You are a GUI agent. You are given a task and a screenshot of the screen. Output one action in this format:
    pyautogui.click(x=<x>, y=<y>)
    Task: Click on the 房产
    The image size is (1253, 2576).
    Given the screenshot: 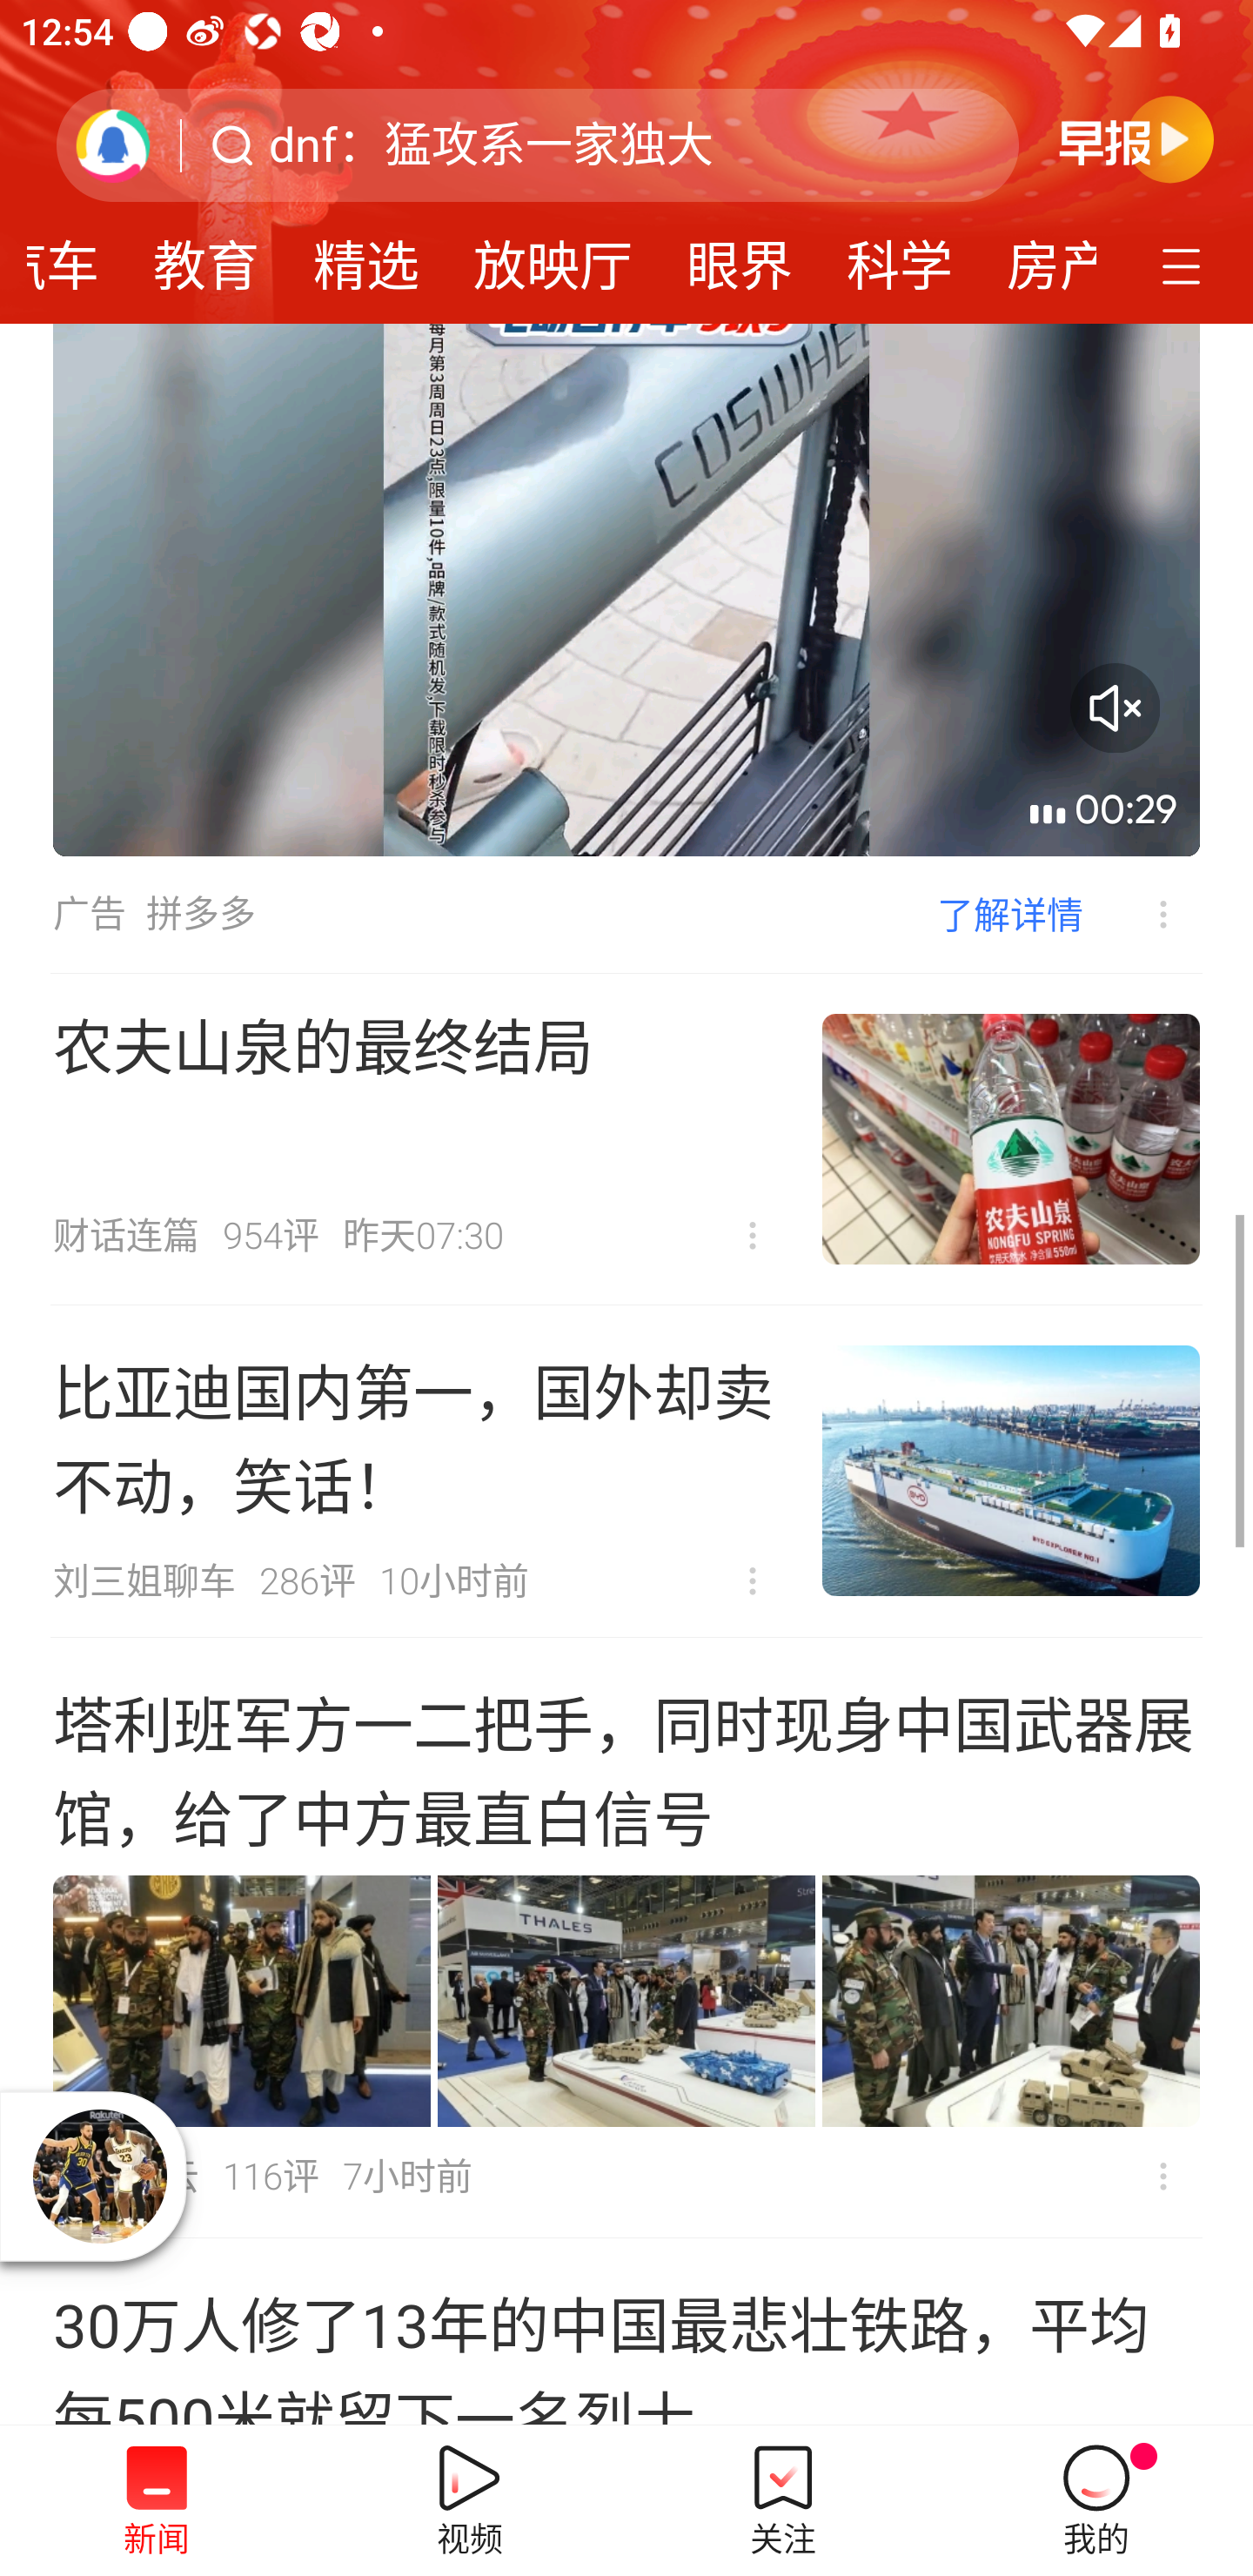 What is the action you would take?
    pyautogui.click(x=1038, y=256)
    